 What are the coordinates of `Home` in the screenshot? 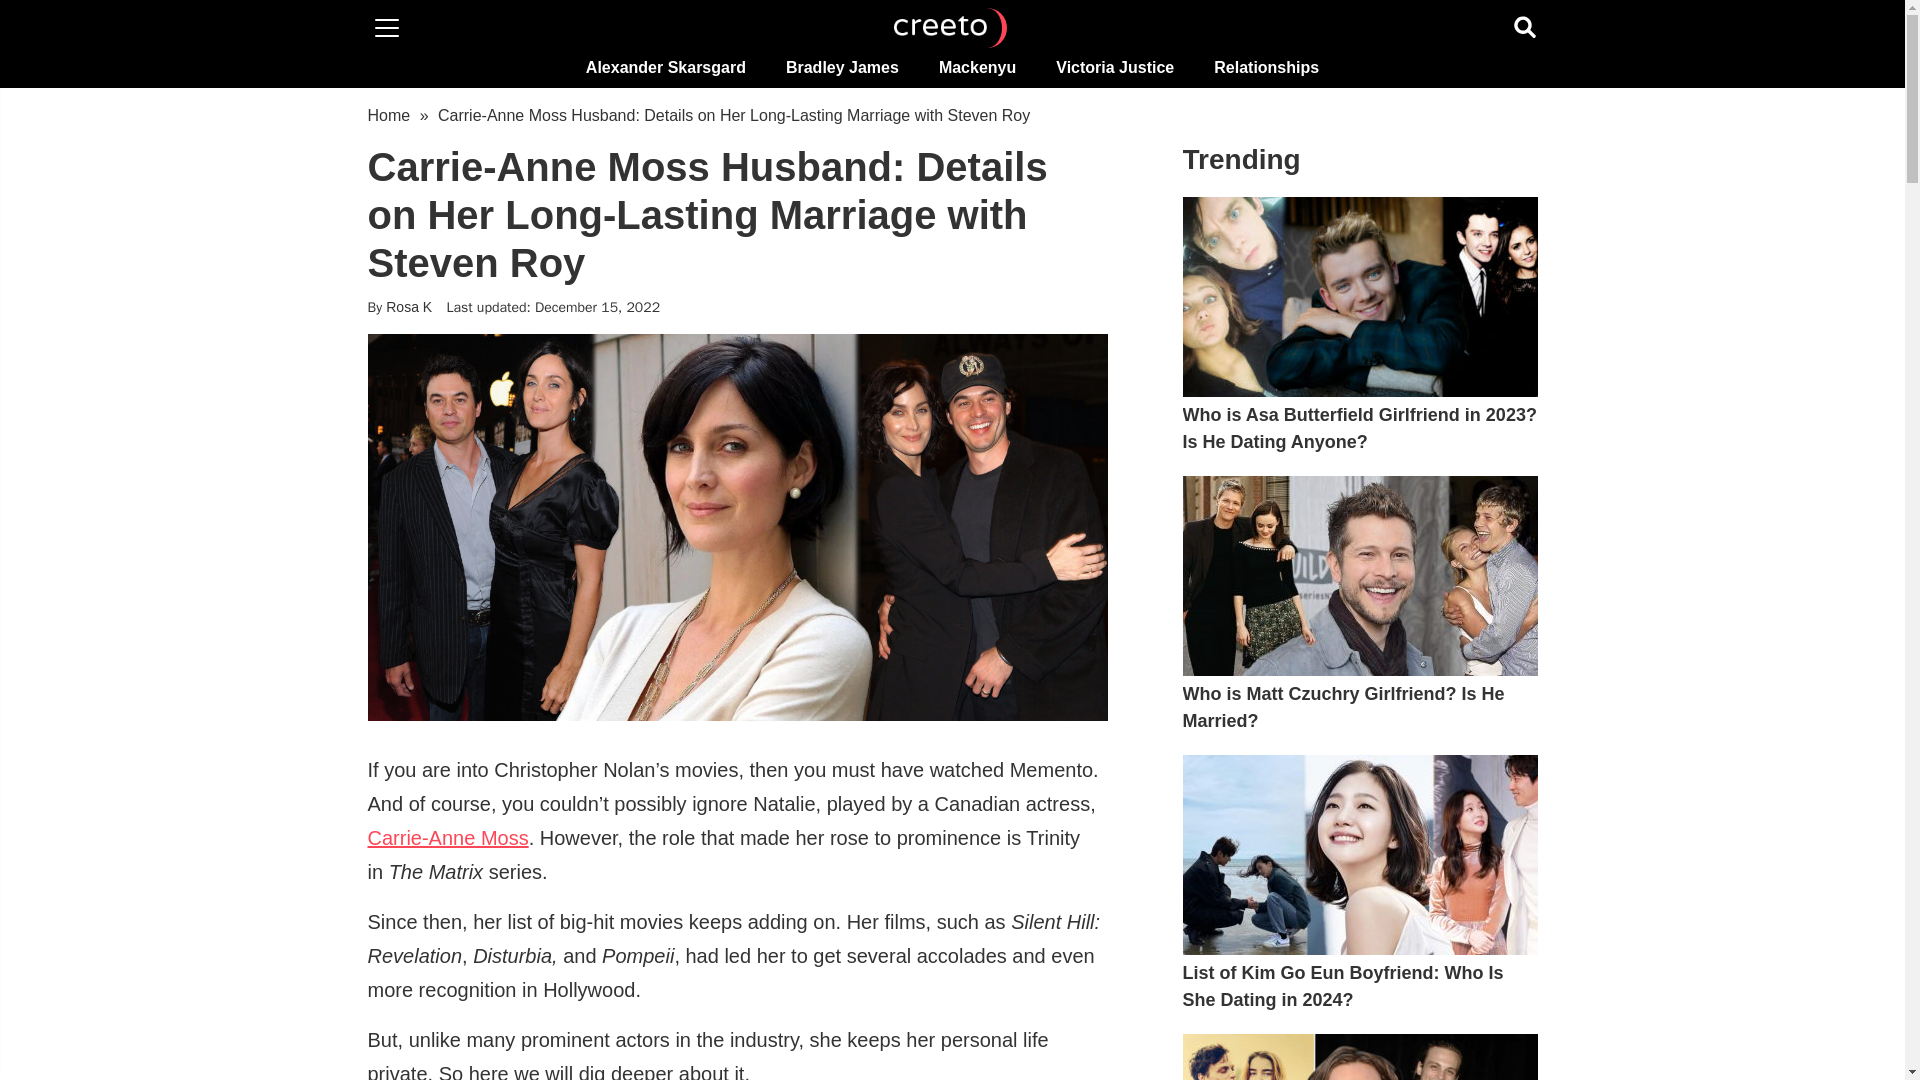 It's located at (389, 115).